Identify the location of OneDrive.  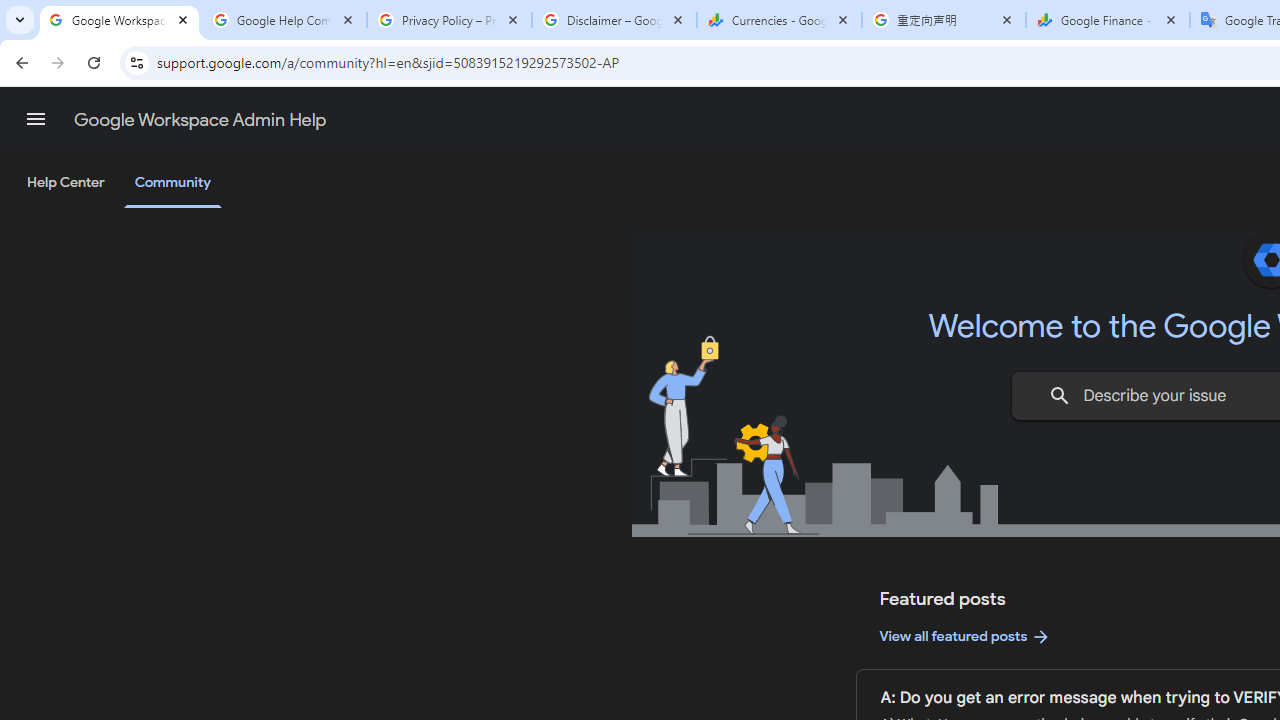
(508, 324).